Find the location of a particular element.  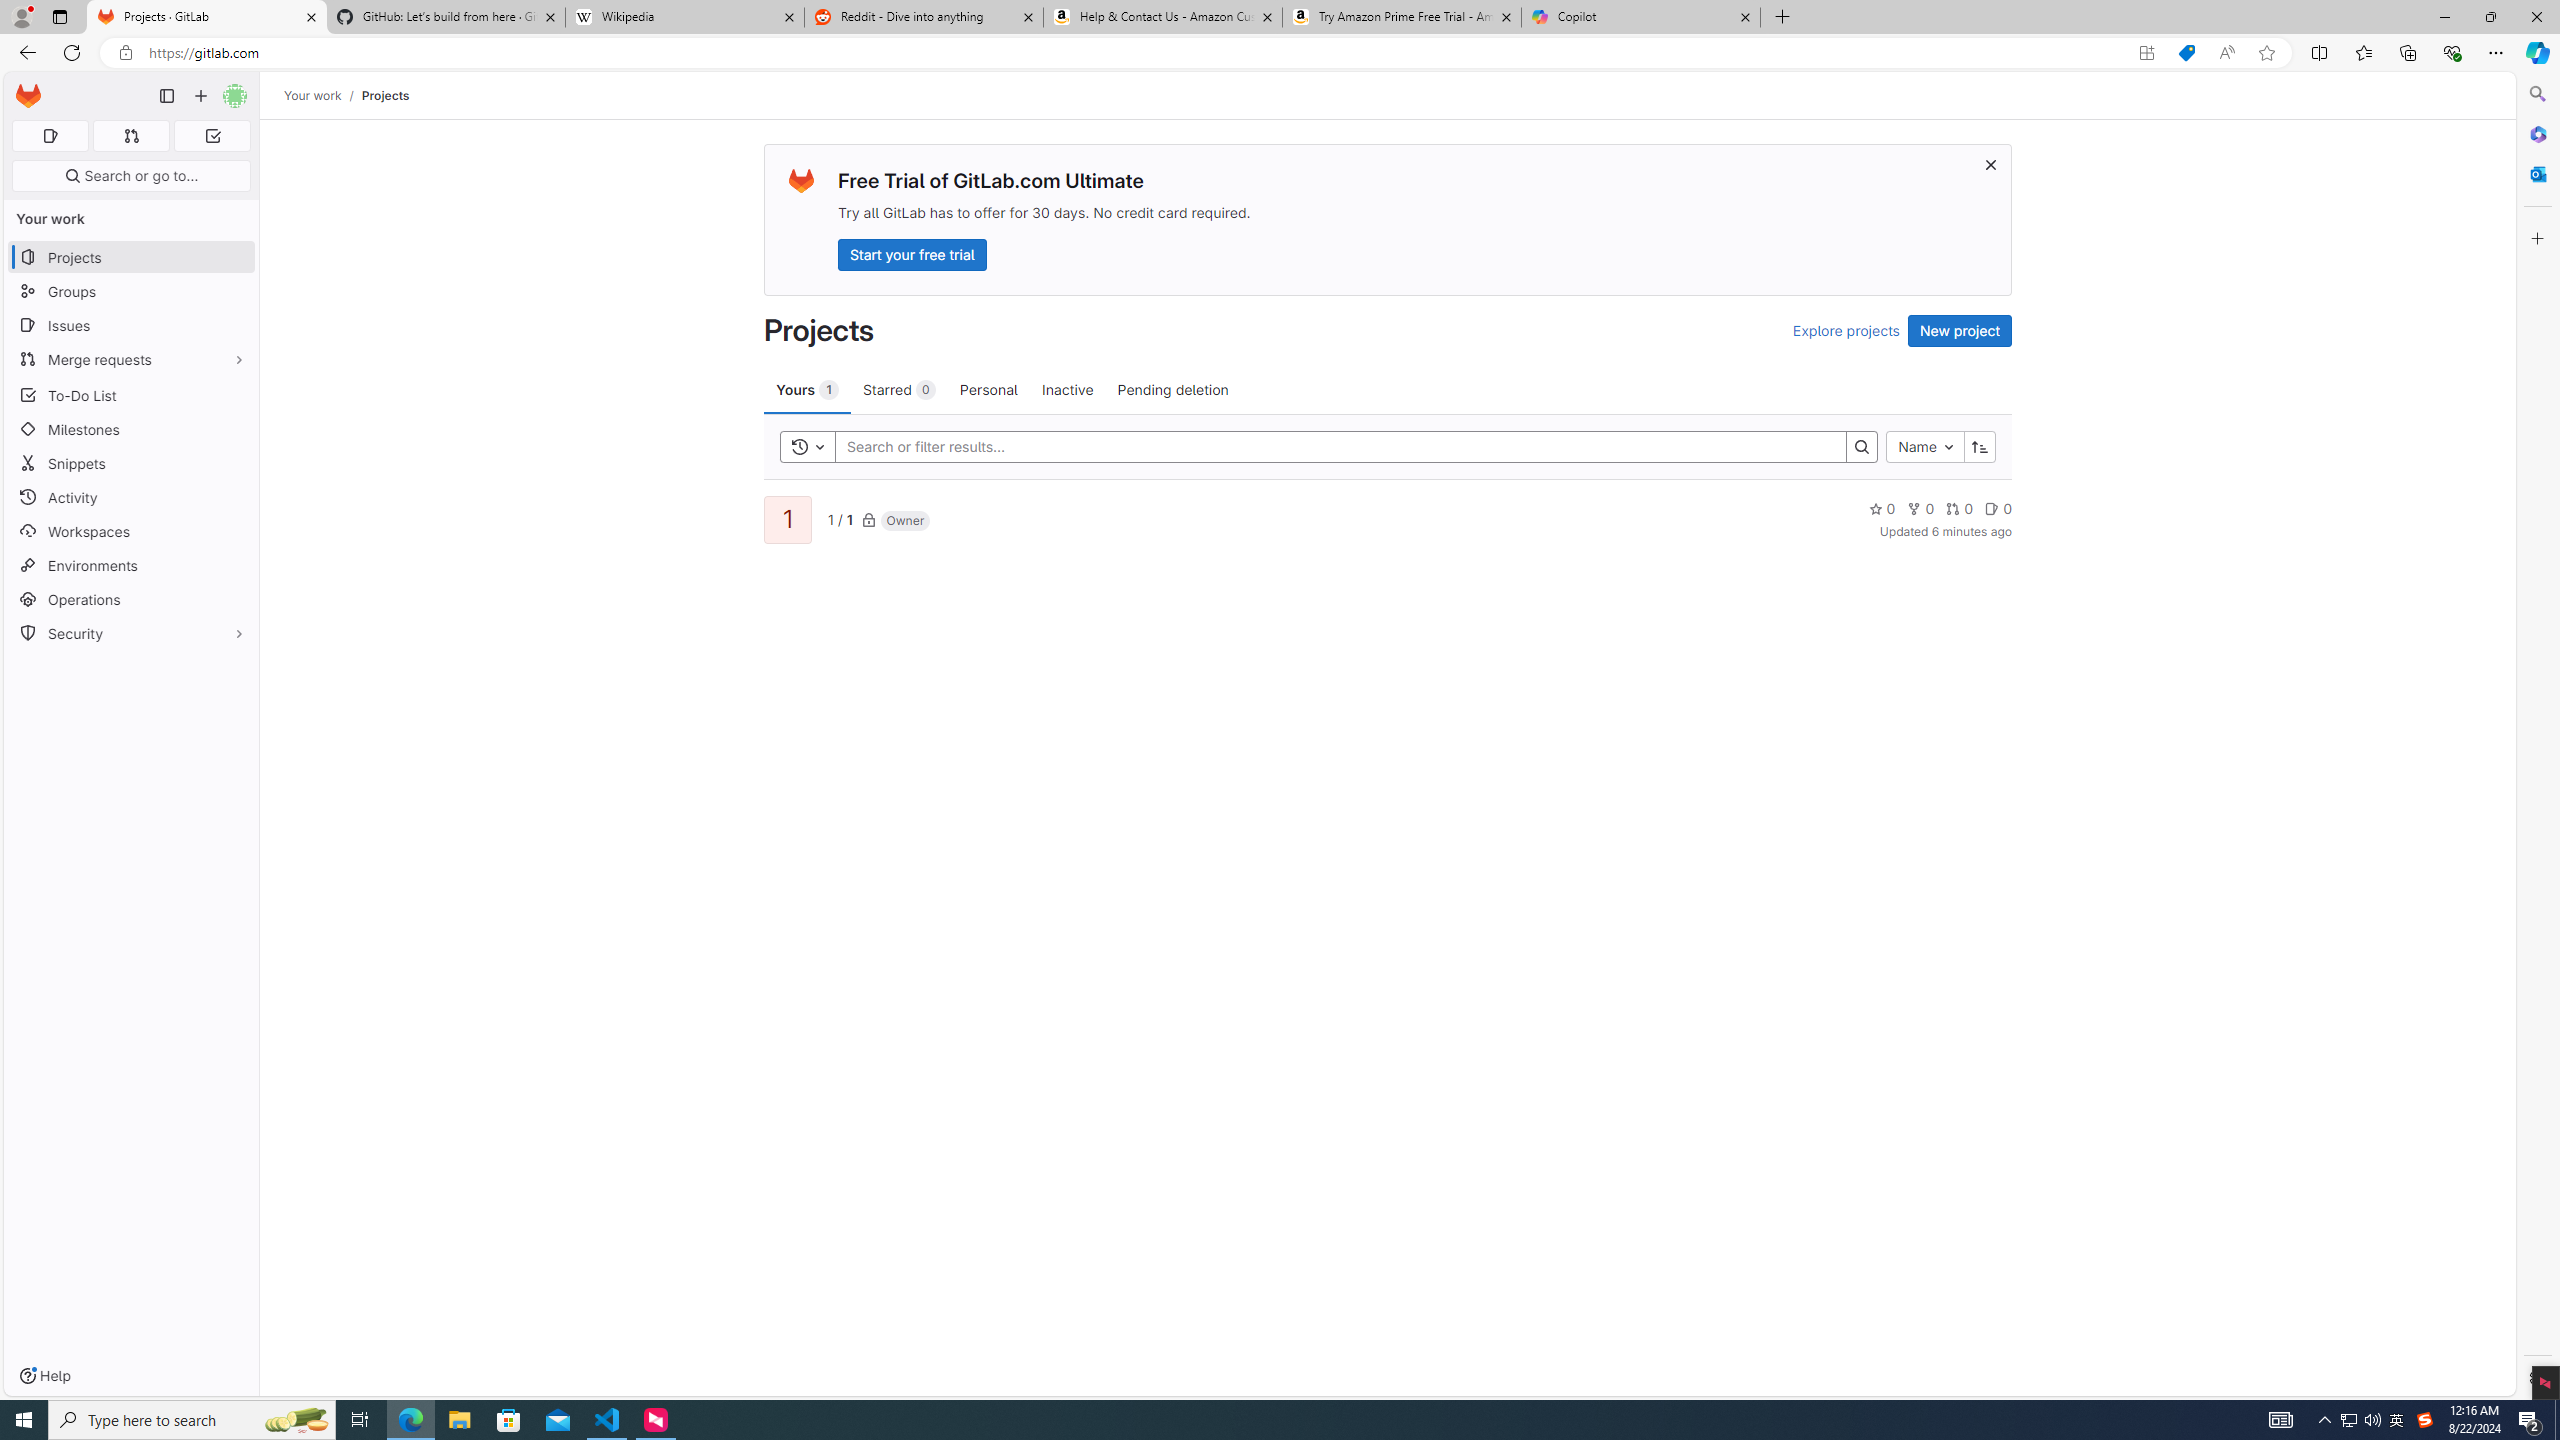

Starred 0 is located at coordinates (898, 389).